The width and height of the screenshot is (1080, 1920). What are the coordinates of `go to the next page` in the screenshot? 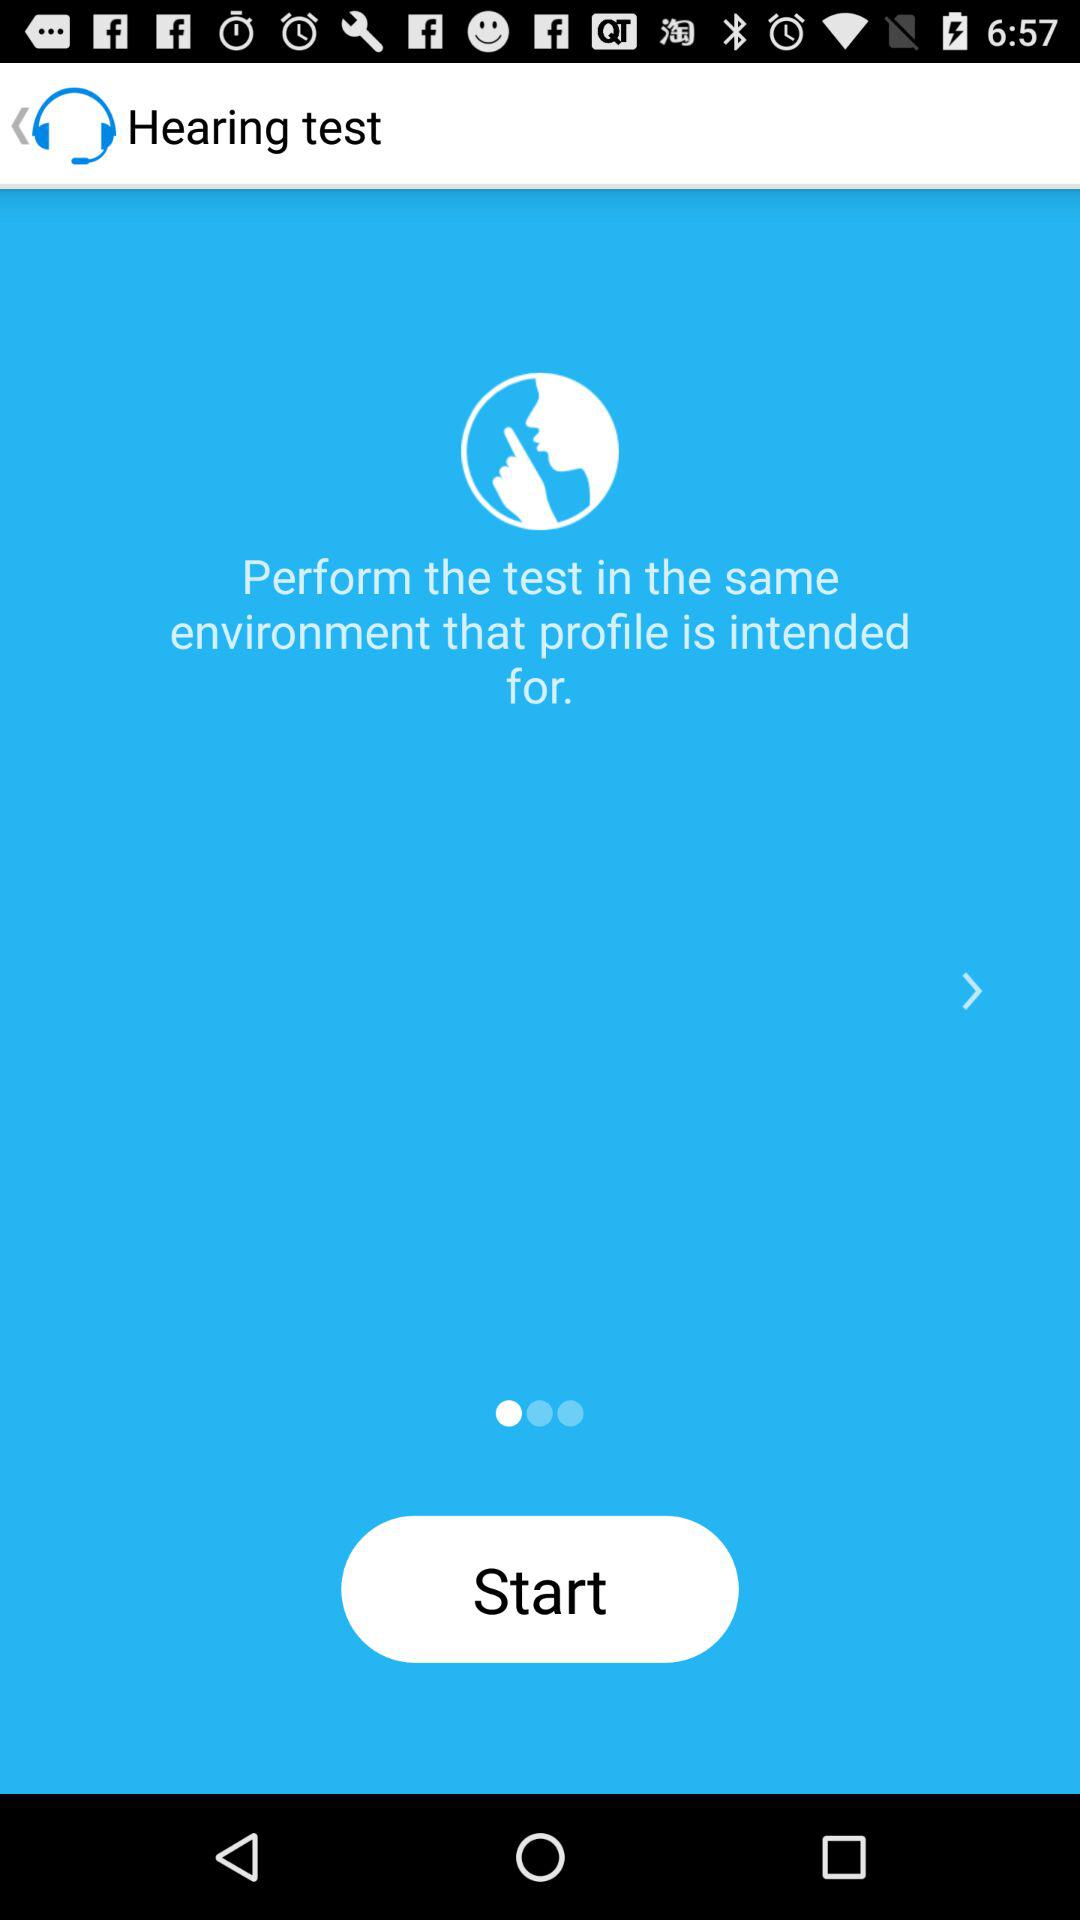 It's located at (972, 991).